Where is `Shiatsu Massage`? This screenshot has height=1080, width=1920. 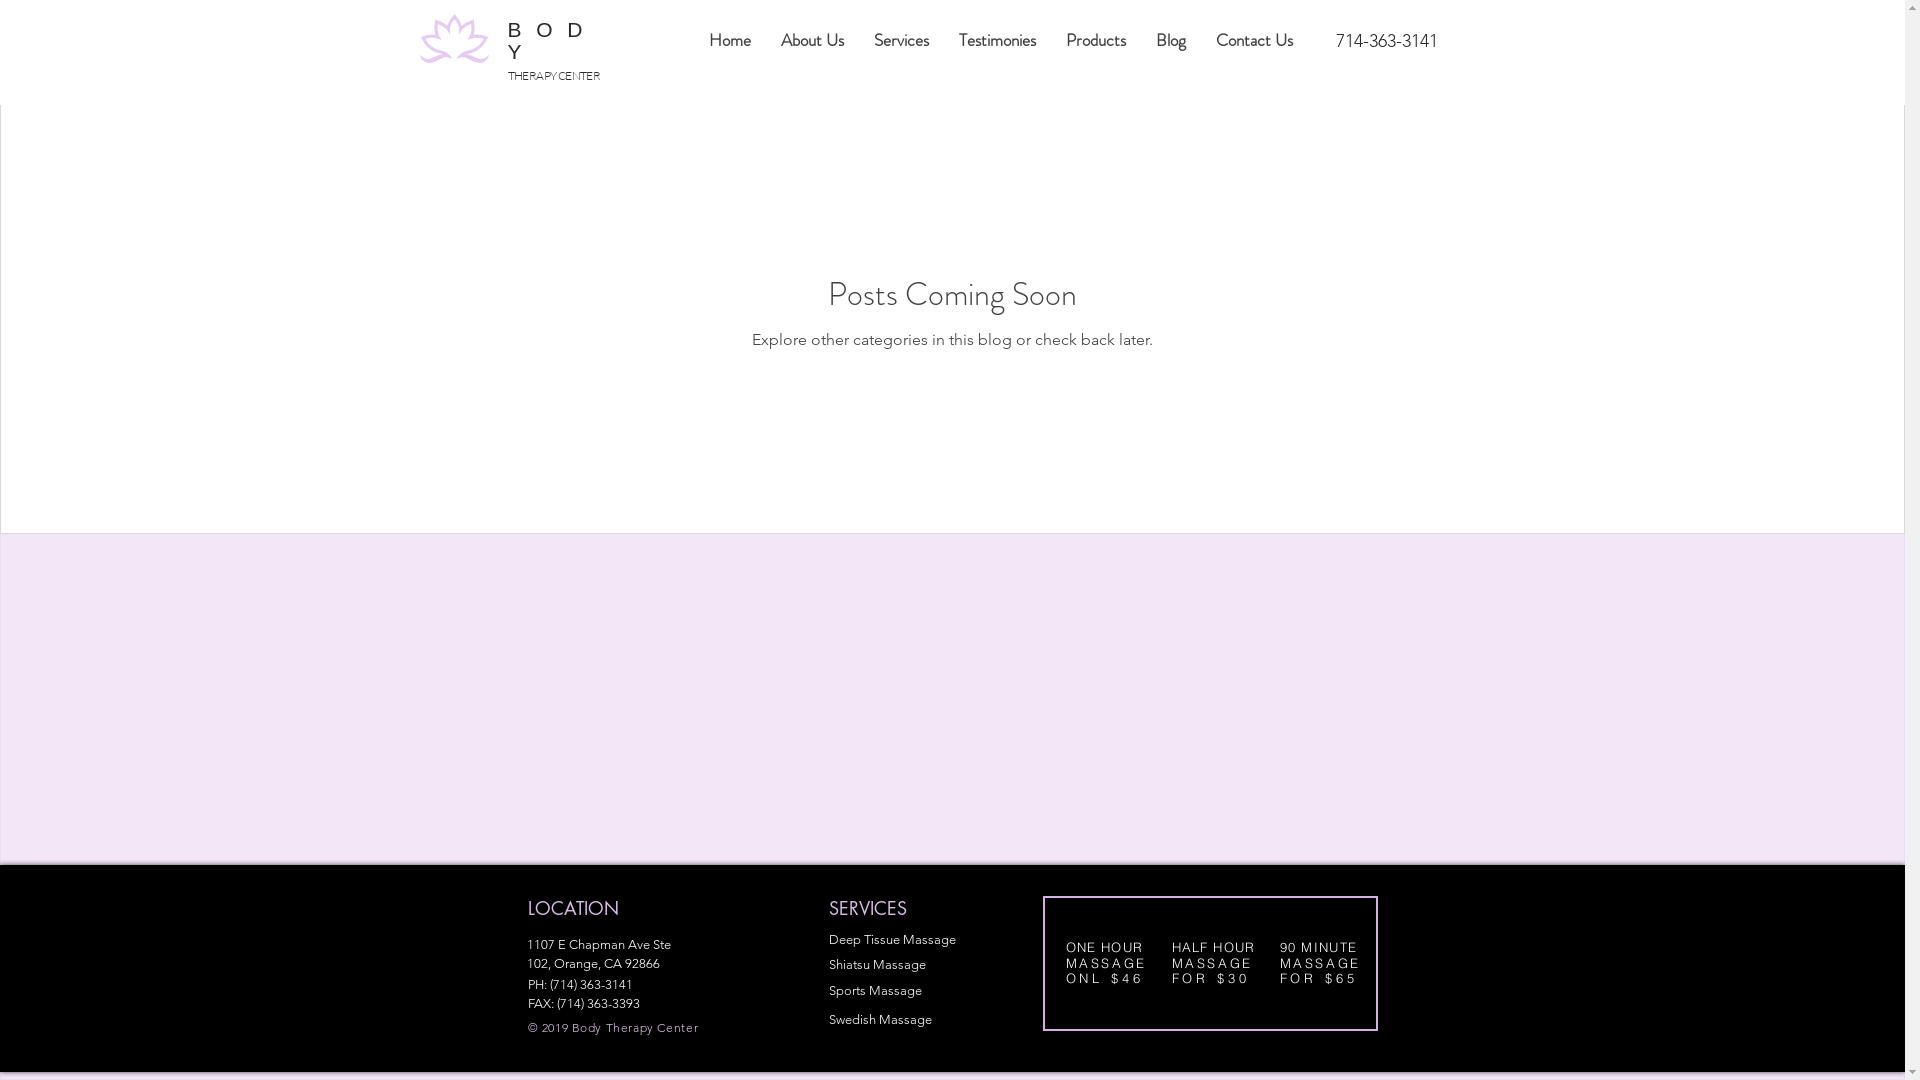 Shiatsu Massage is located at coordinates (876, 964).